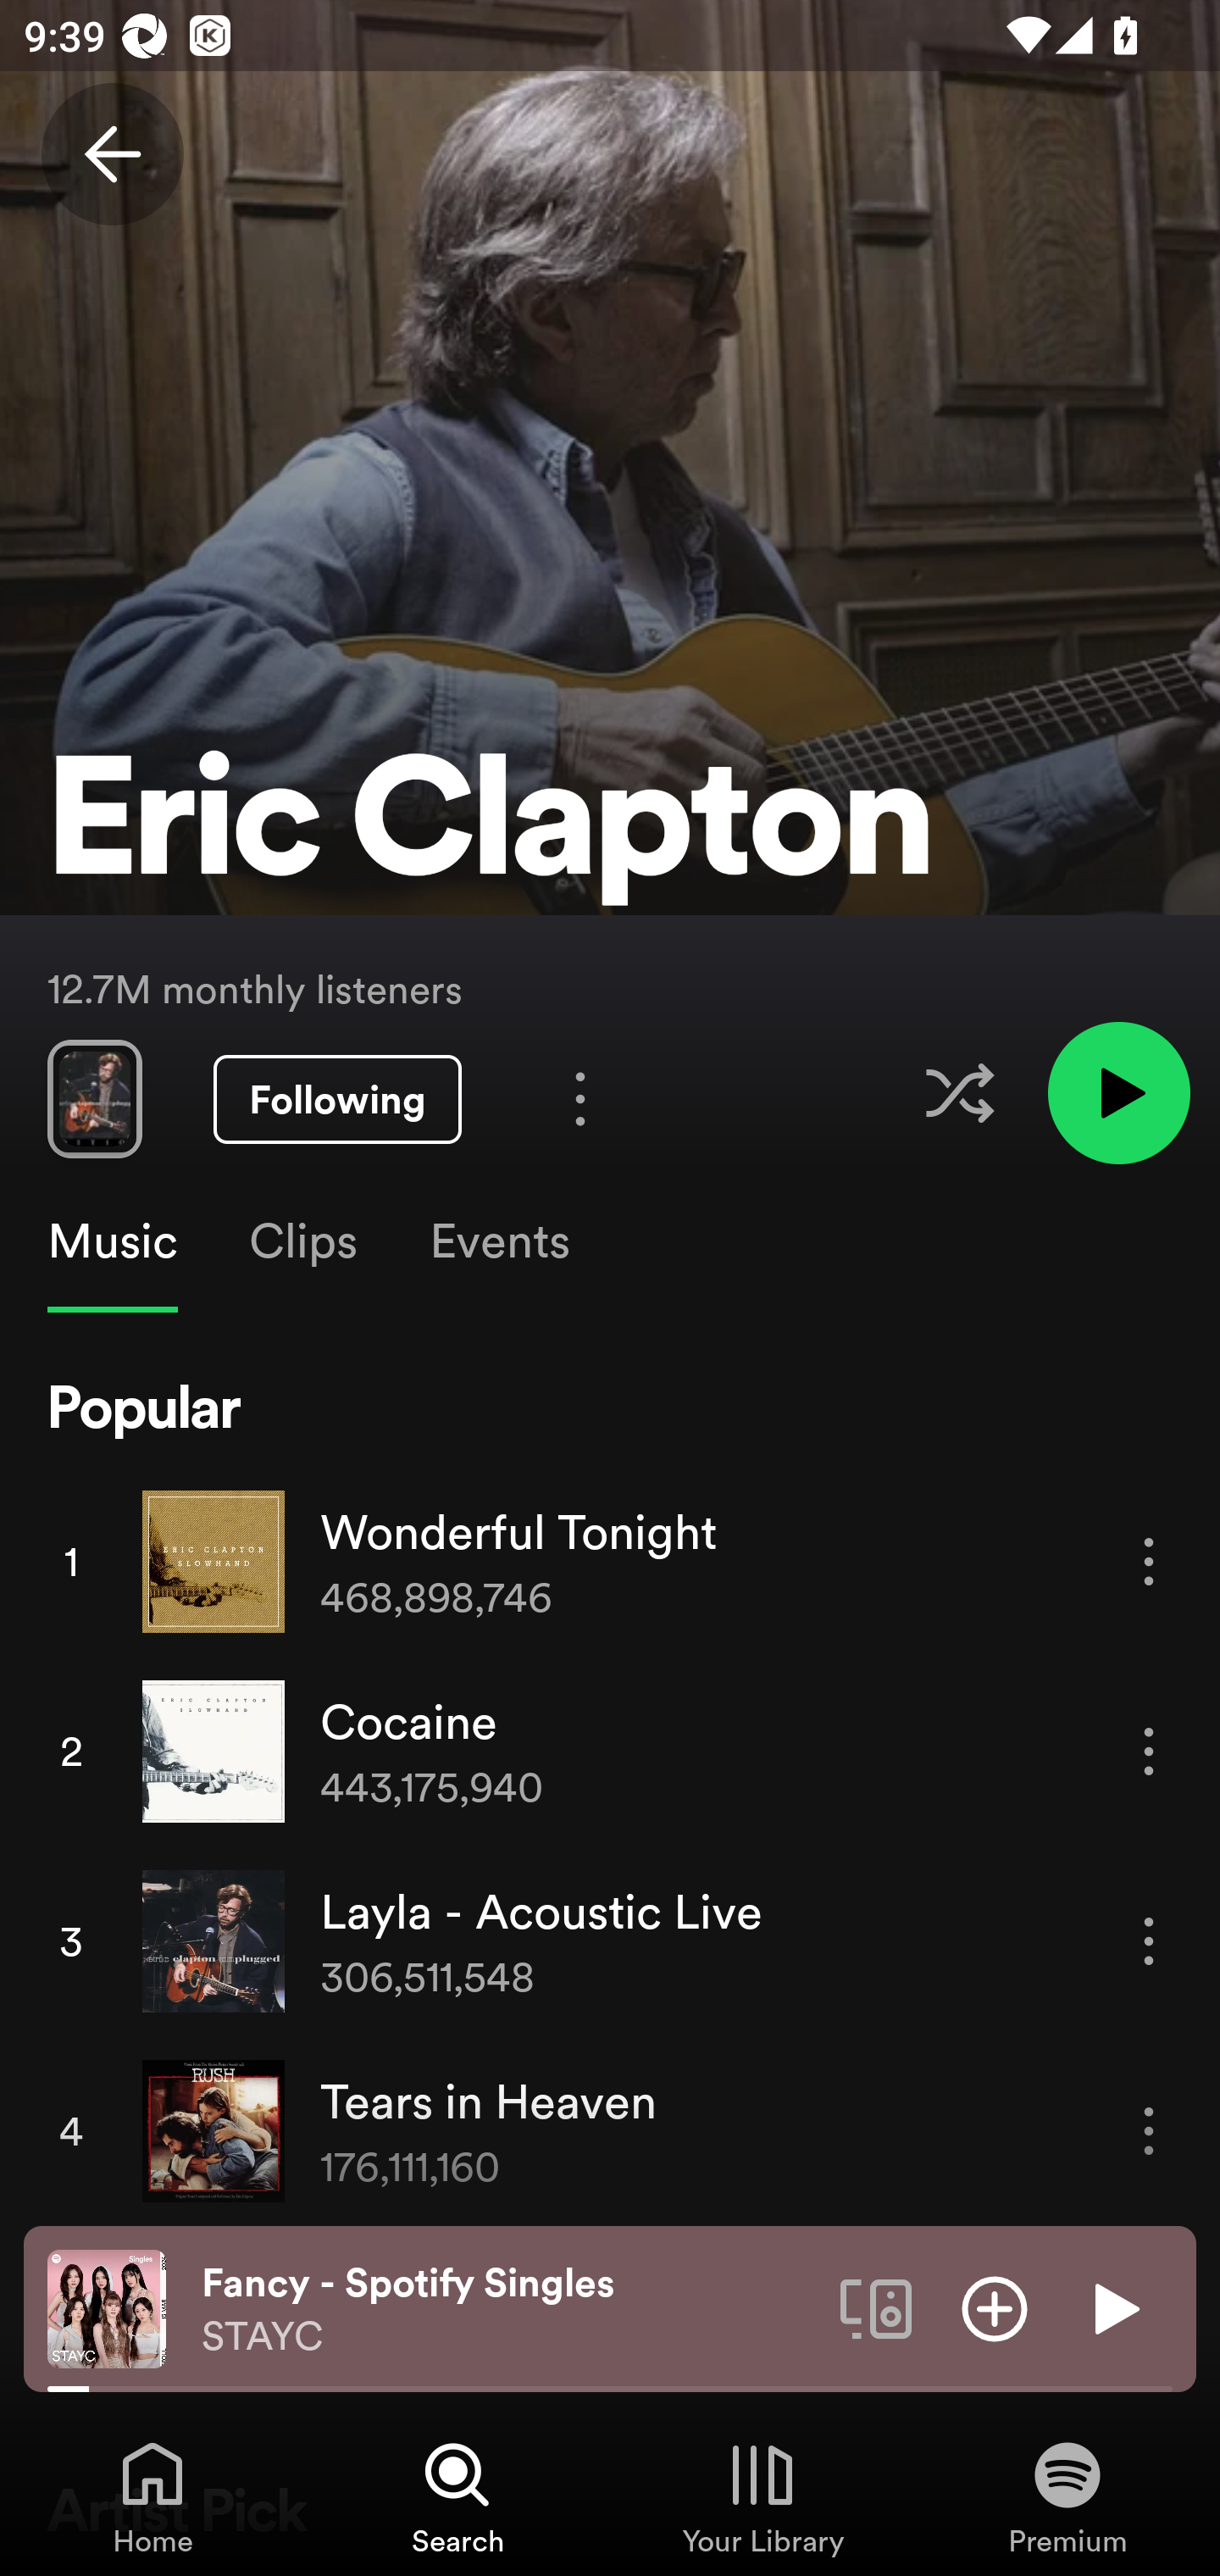 The height and width of the screenshot is (2576, 1220). I want to click on More options for song Cocaine, so click(1149, 1752).